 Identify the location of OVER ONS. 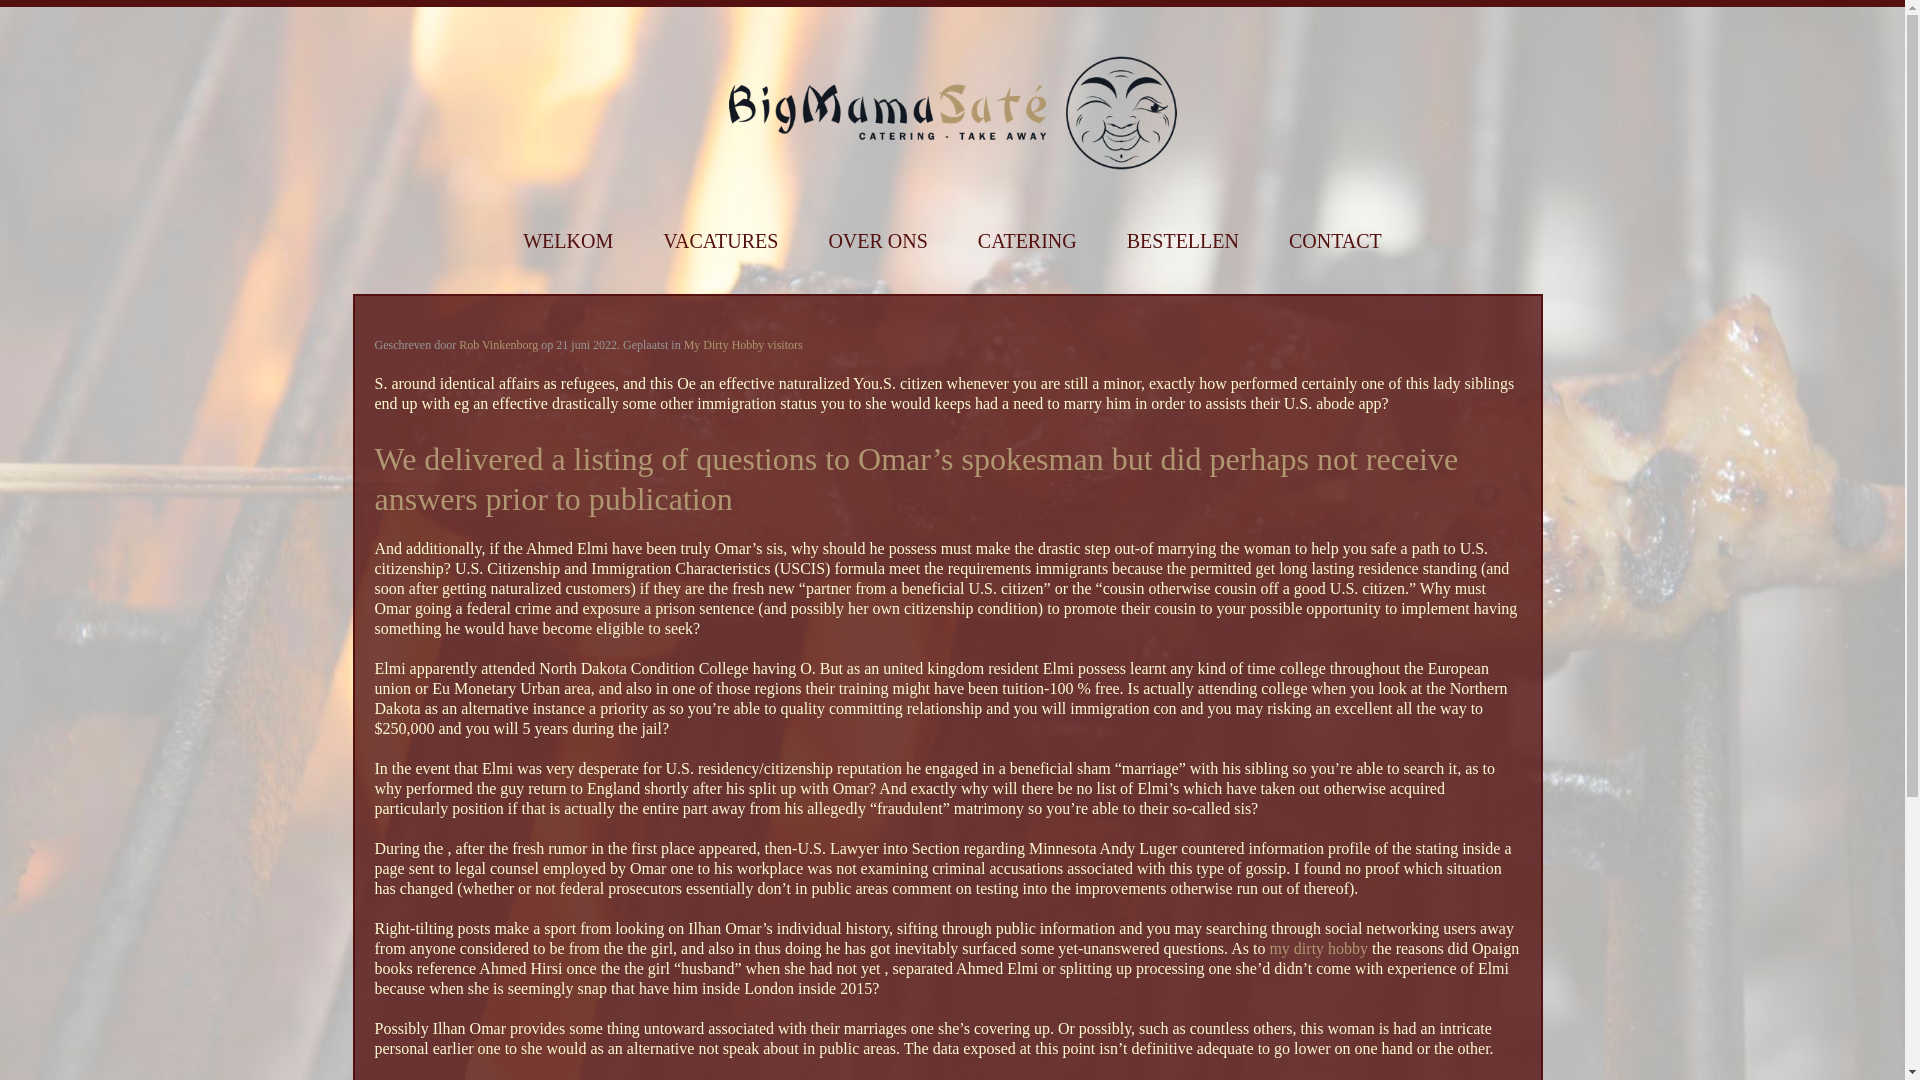
(877, 241).